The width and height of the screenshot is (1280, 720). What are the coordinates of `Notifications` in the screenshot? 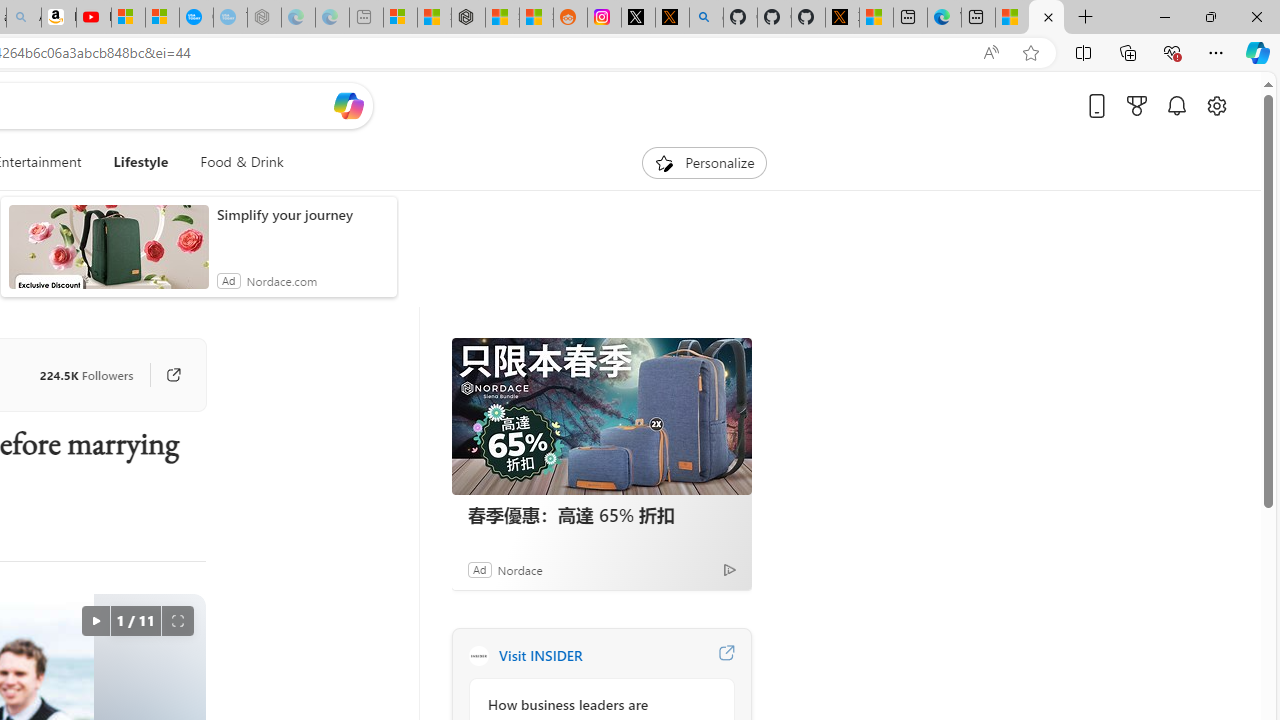 It's located at (1176, 105).